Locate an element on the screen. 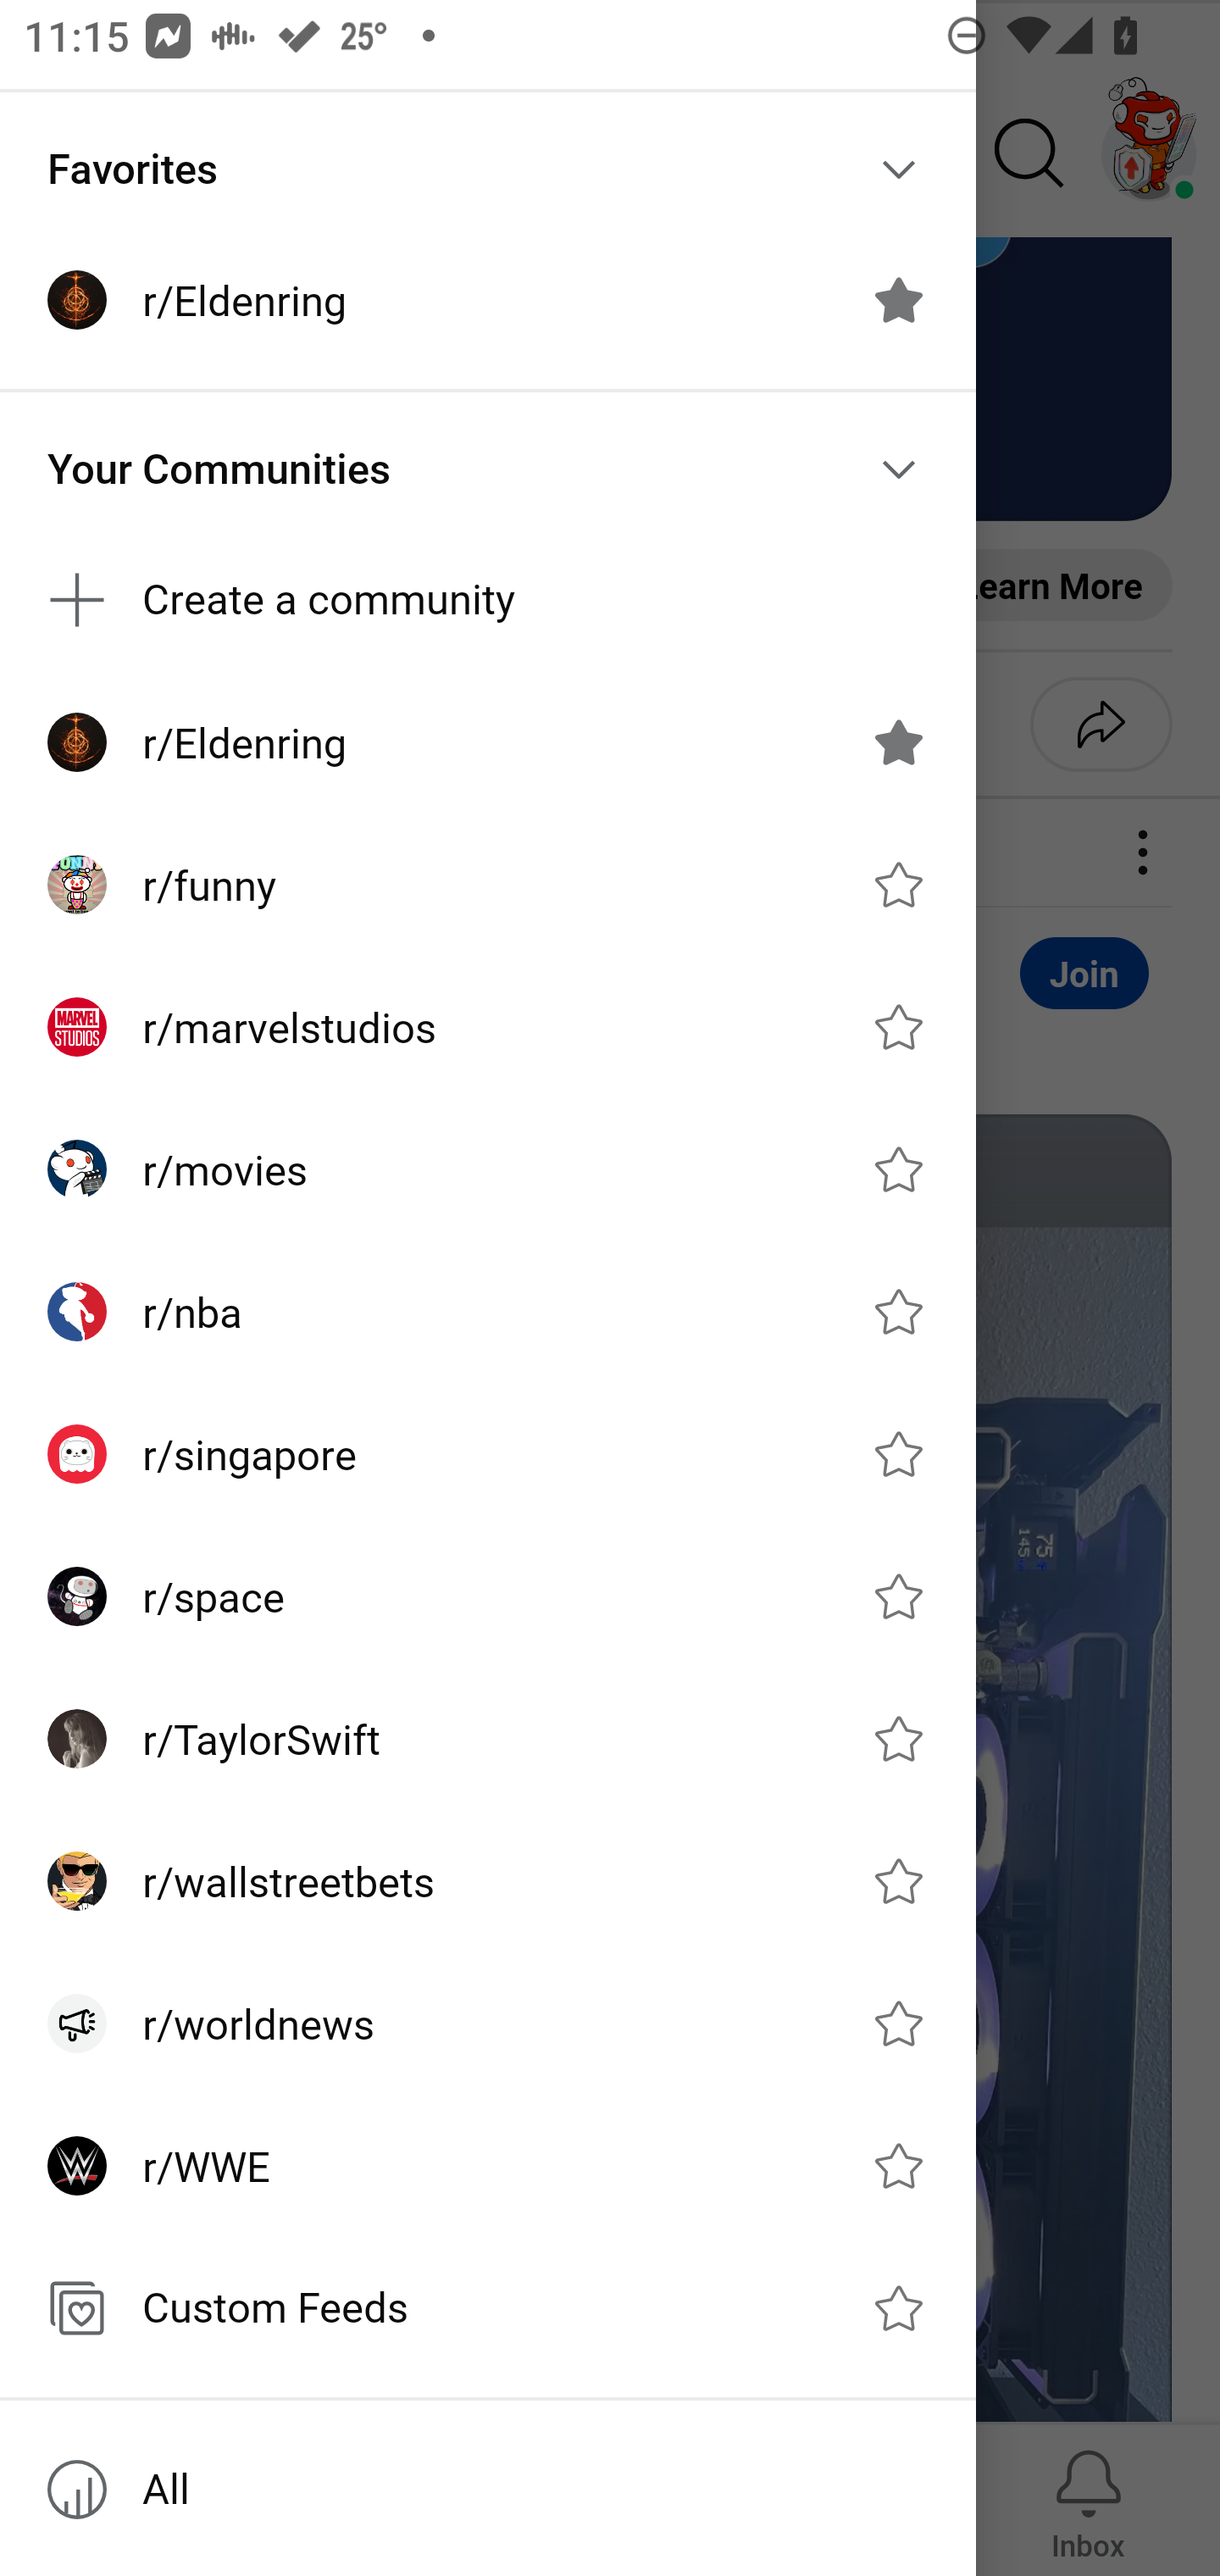 This screenshot has height=2576, width=1220. Unfavorite r/Eldenring is located at coordinates (898, 741).